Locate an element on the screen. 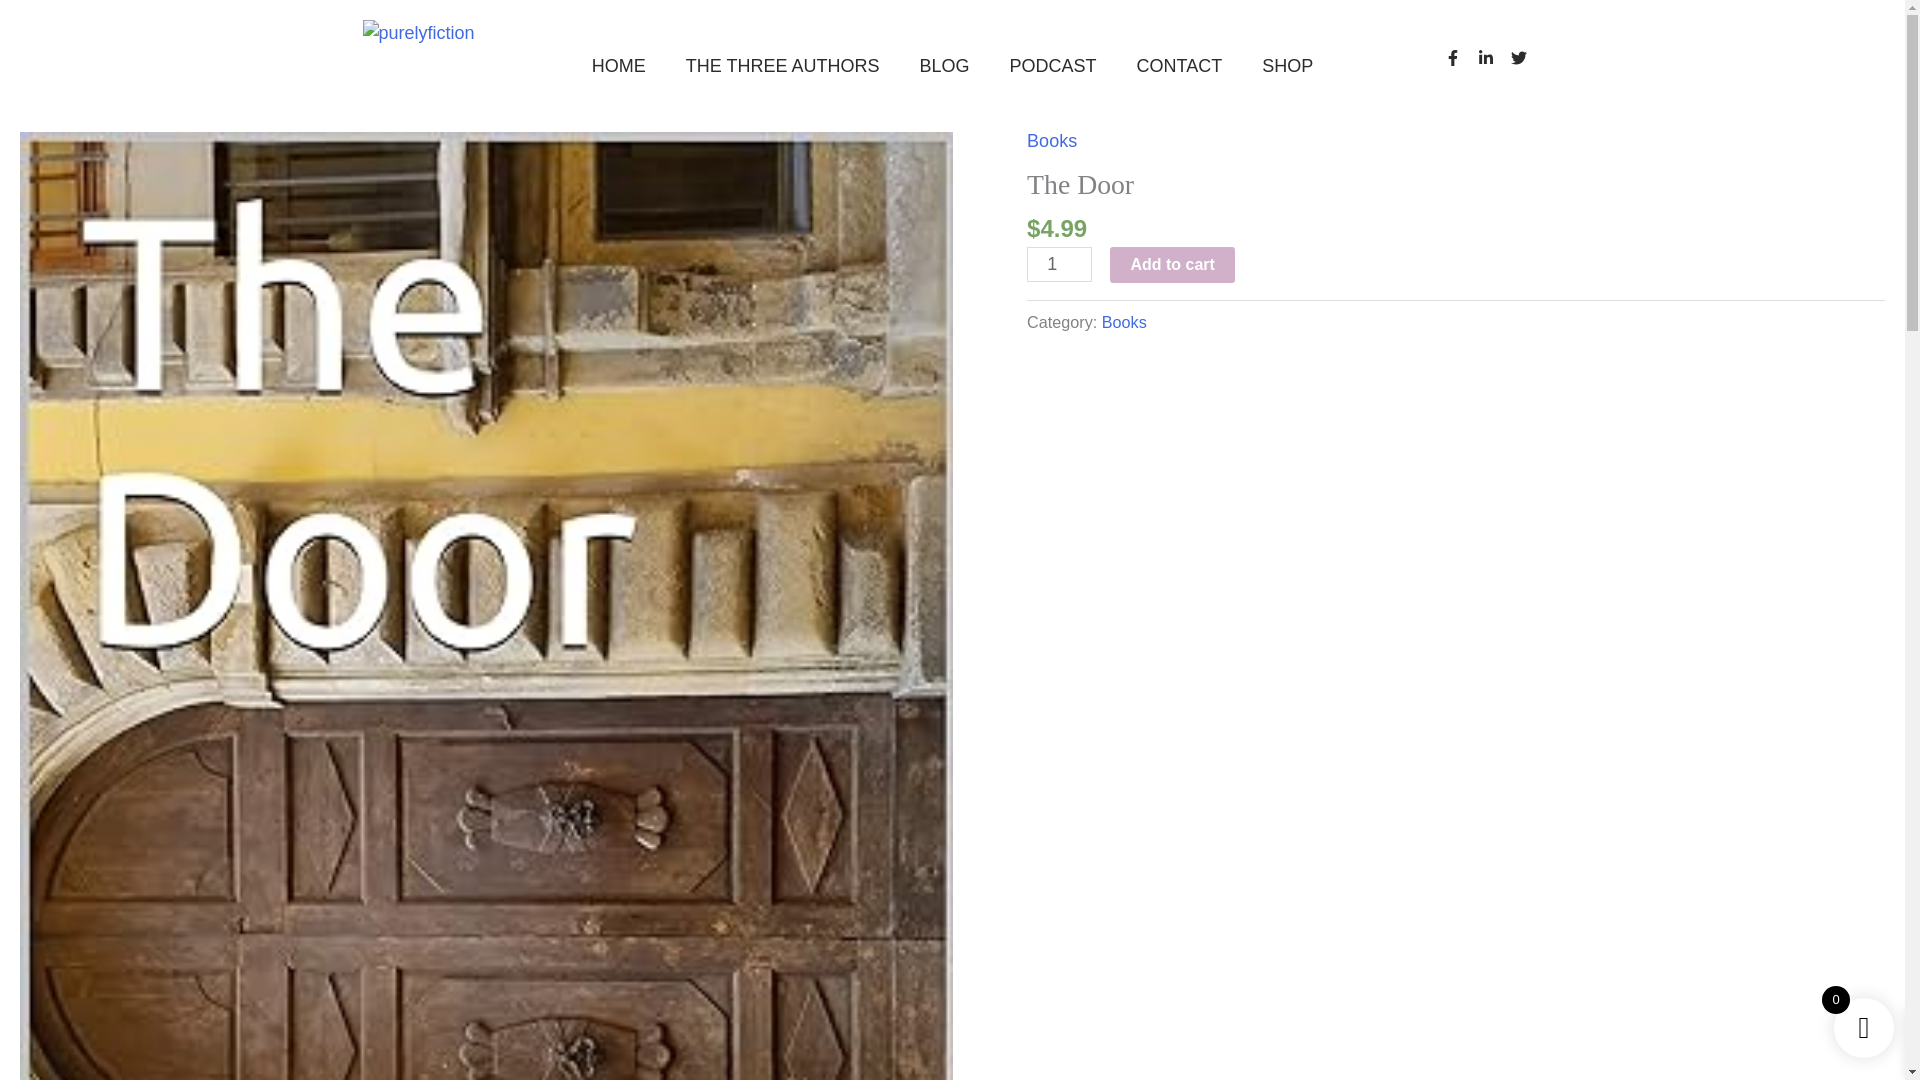  PODCAST is located at coordinates (1054, 66).